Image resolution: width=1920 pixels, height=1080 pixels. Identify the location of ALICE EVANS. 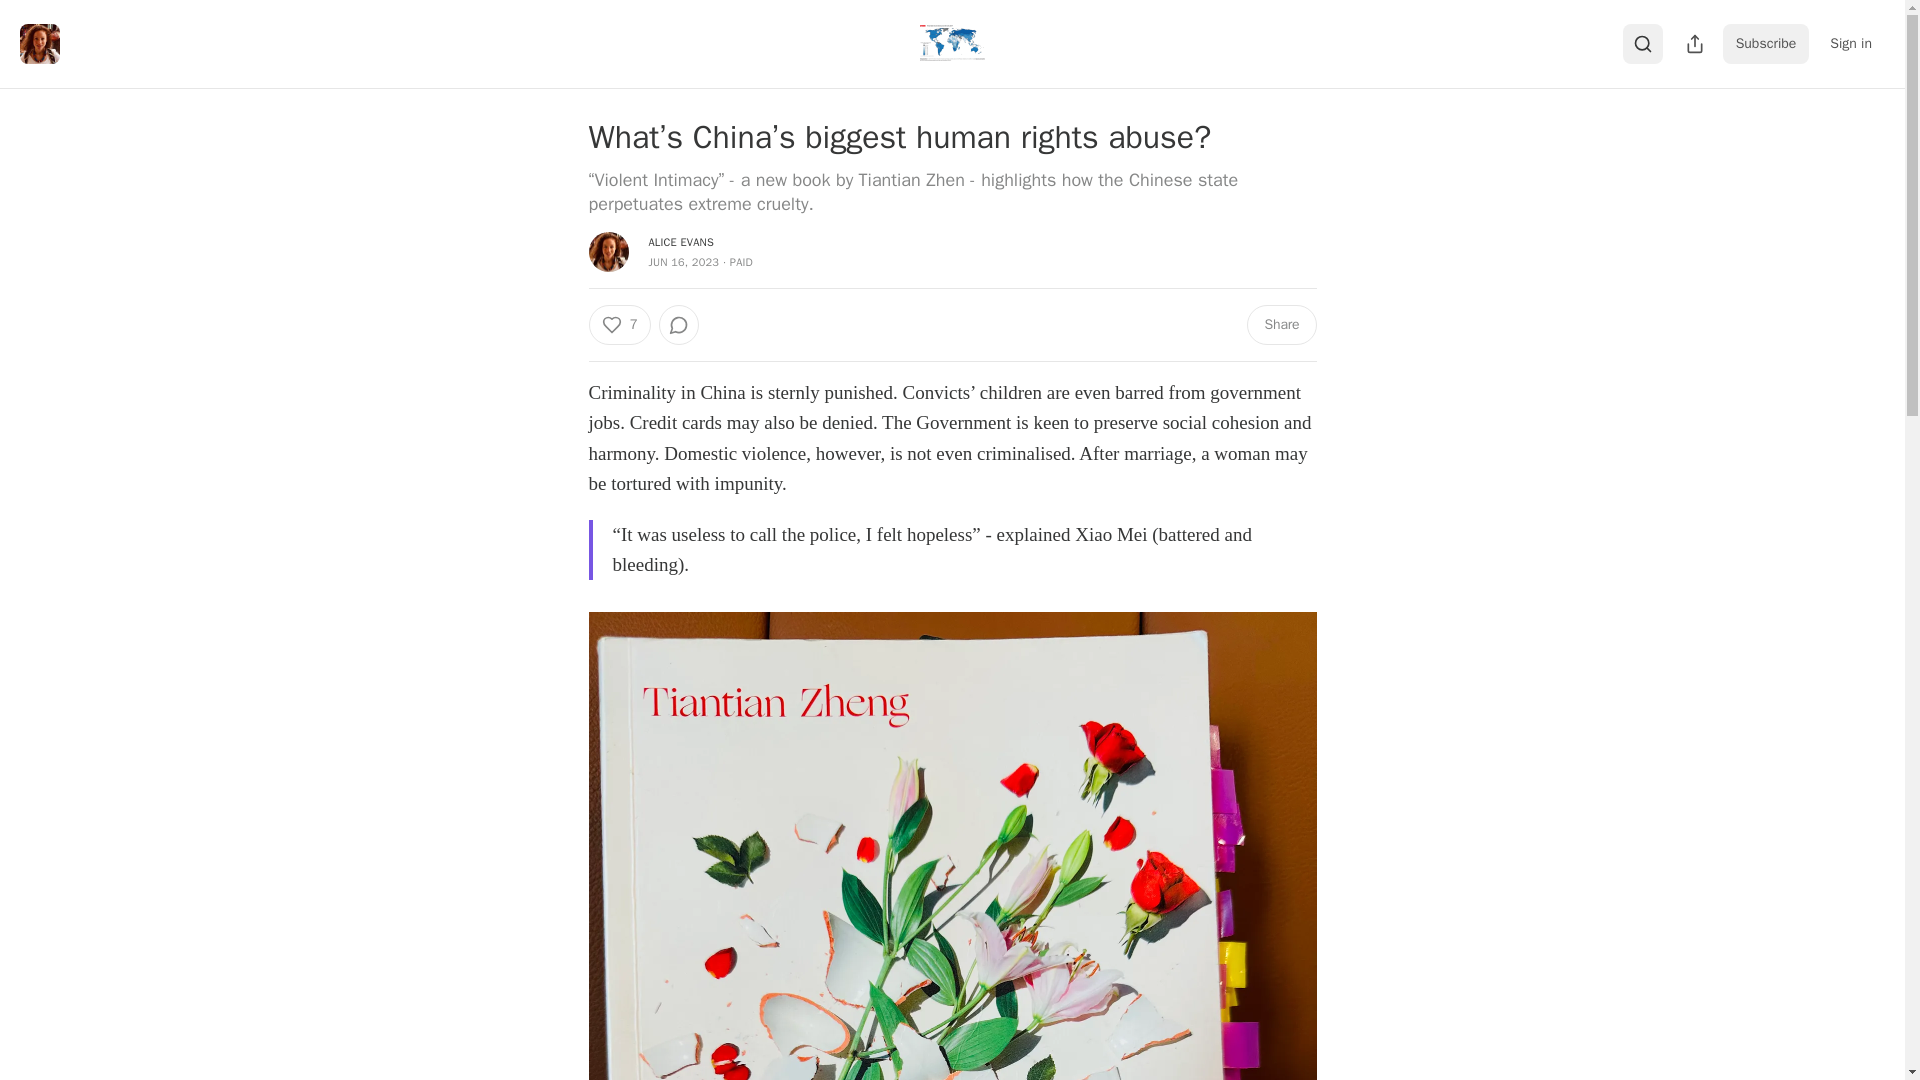
(681, 242).